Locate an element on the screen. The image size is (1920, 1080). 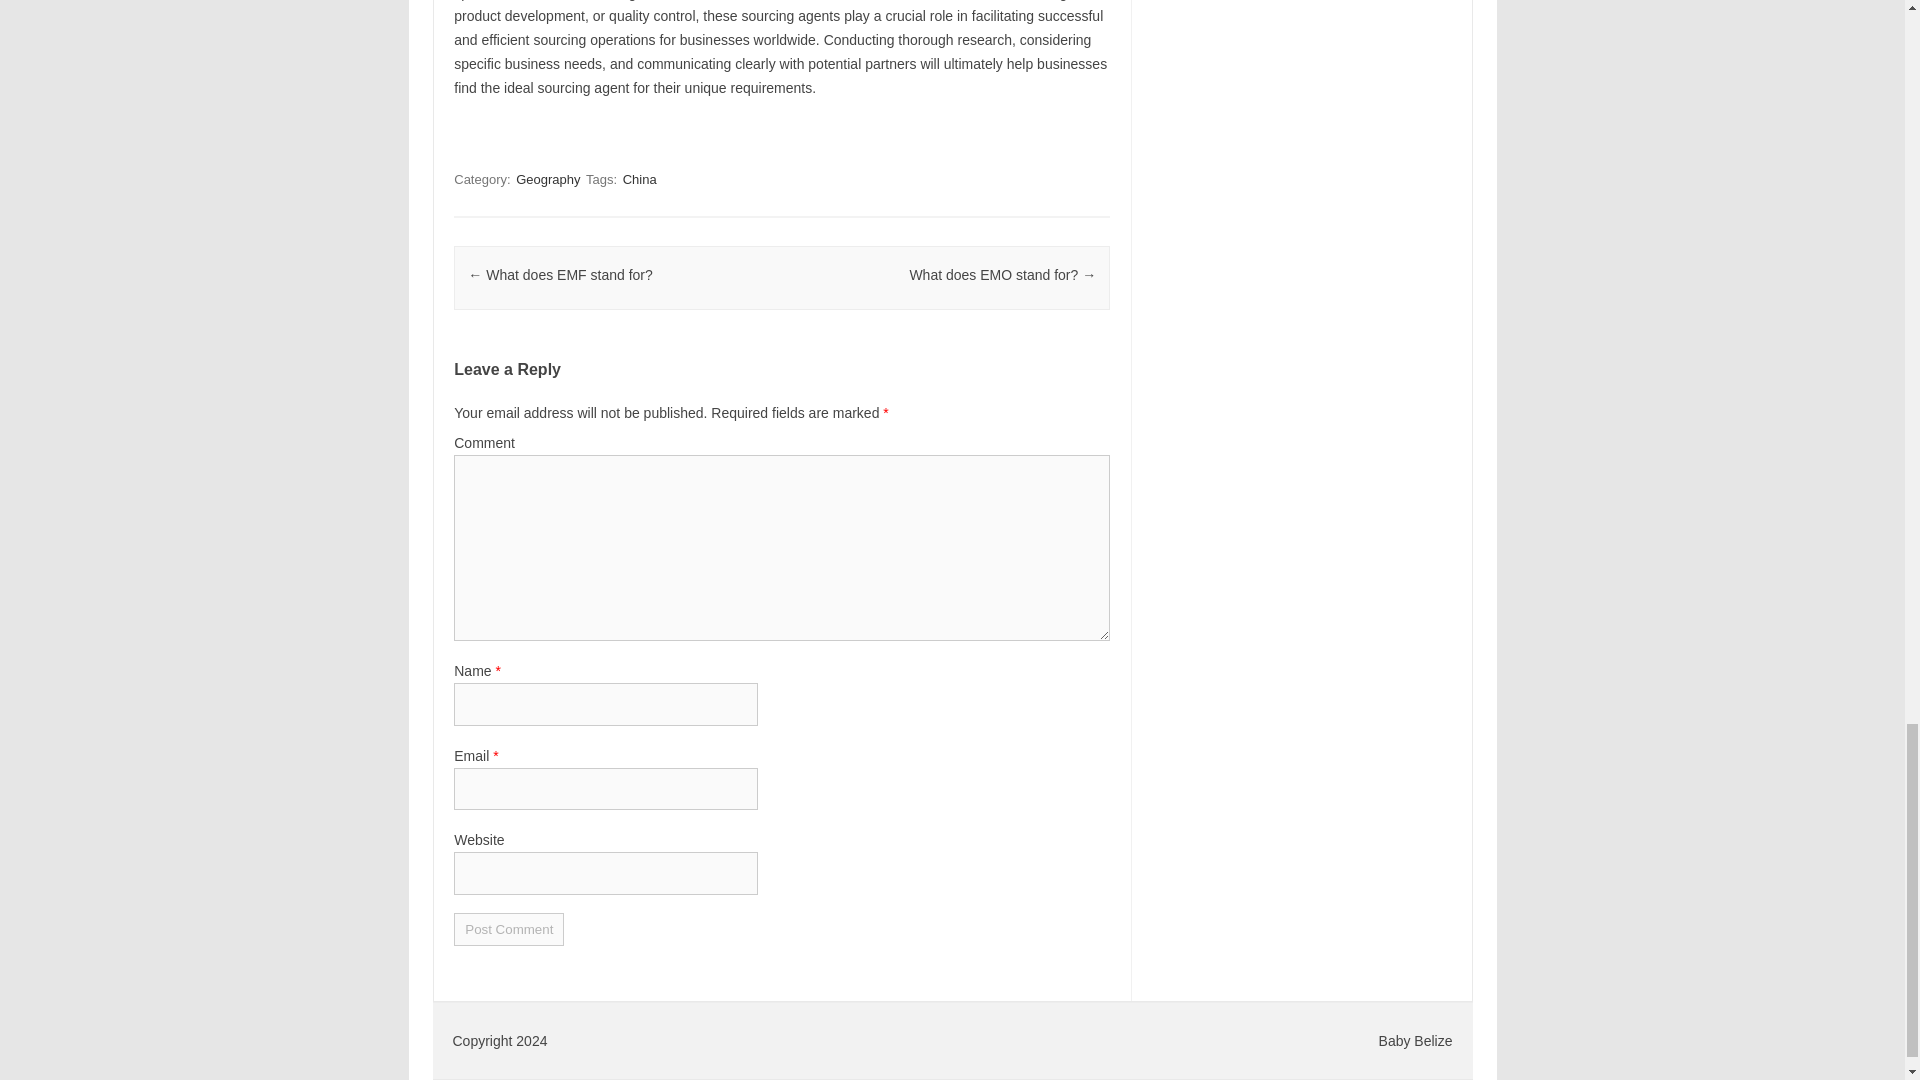
China is located at coordinates (639, 179).